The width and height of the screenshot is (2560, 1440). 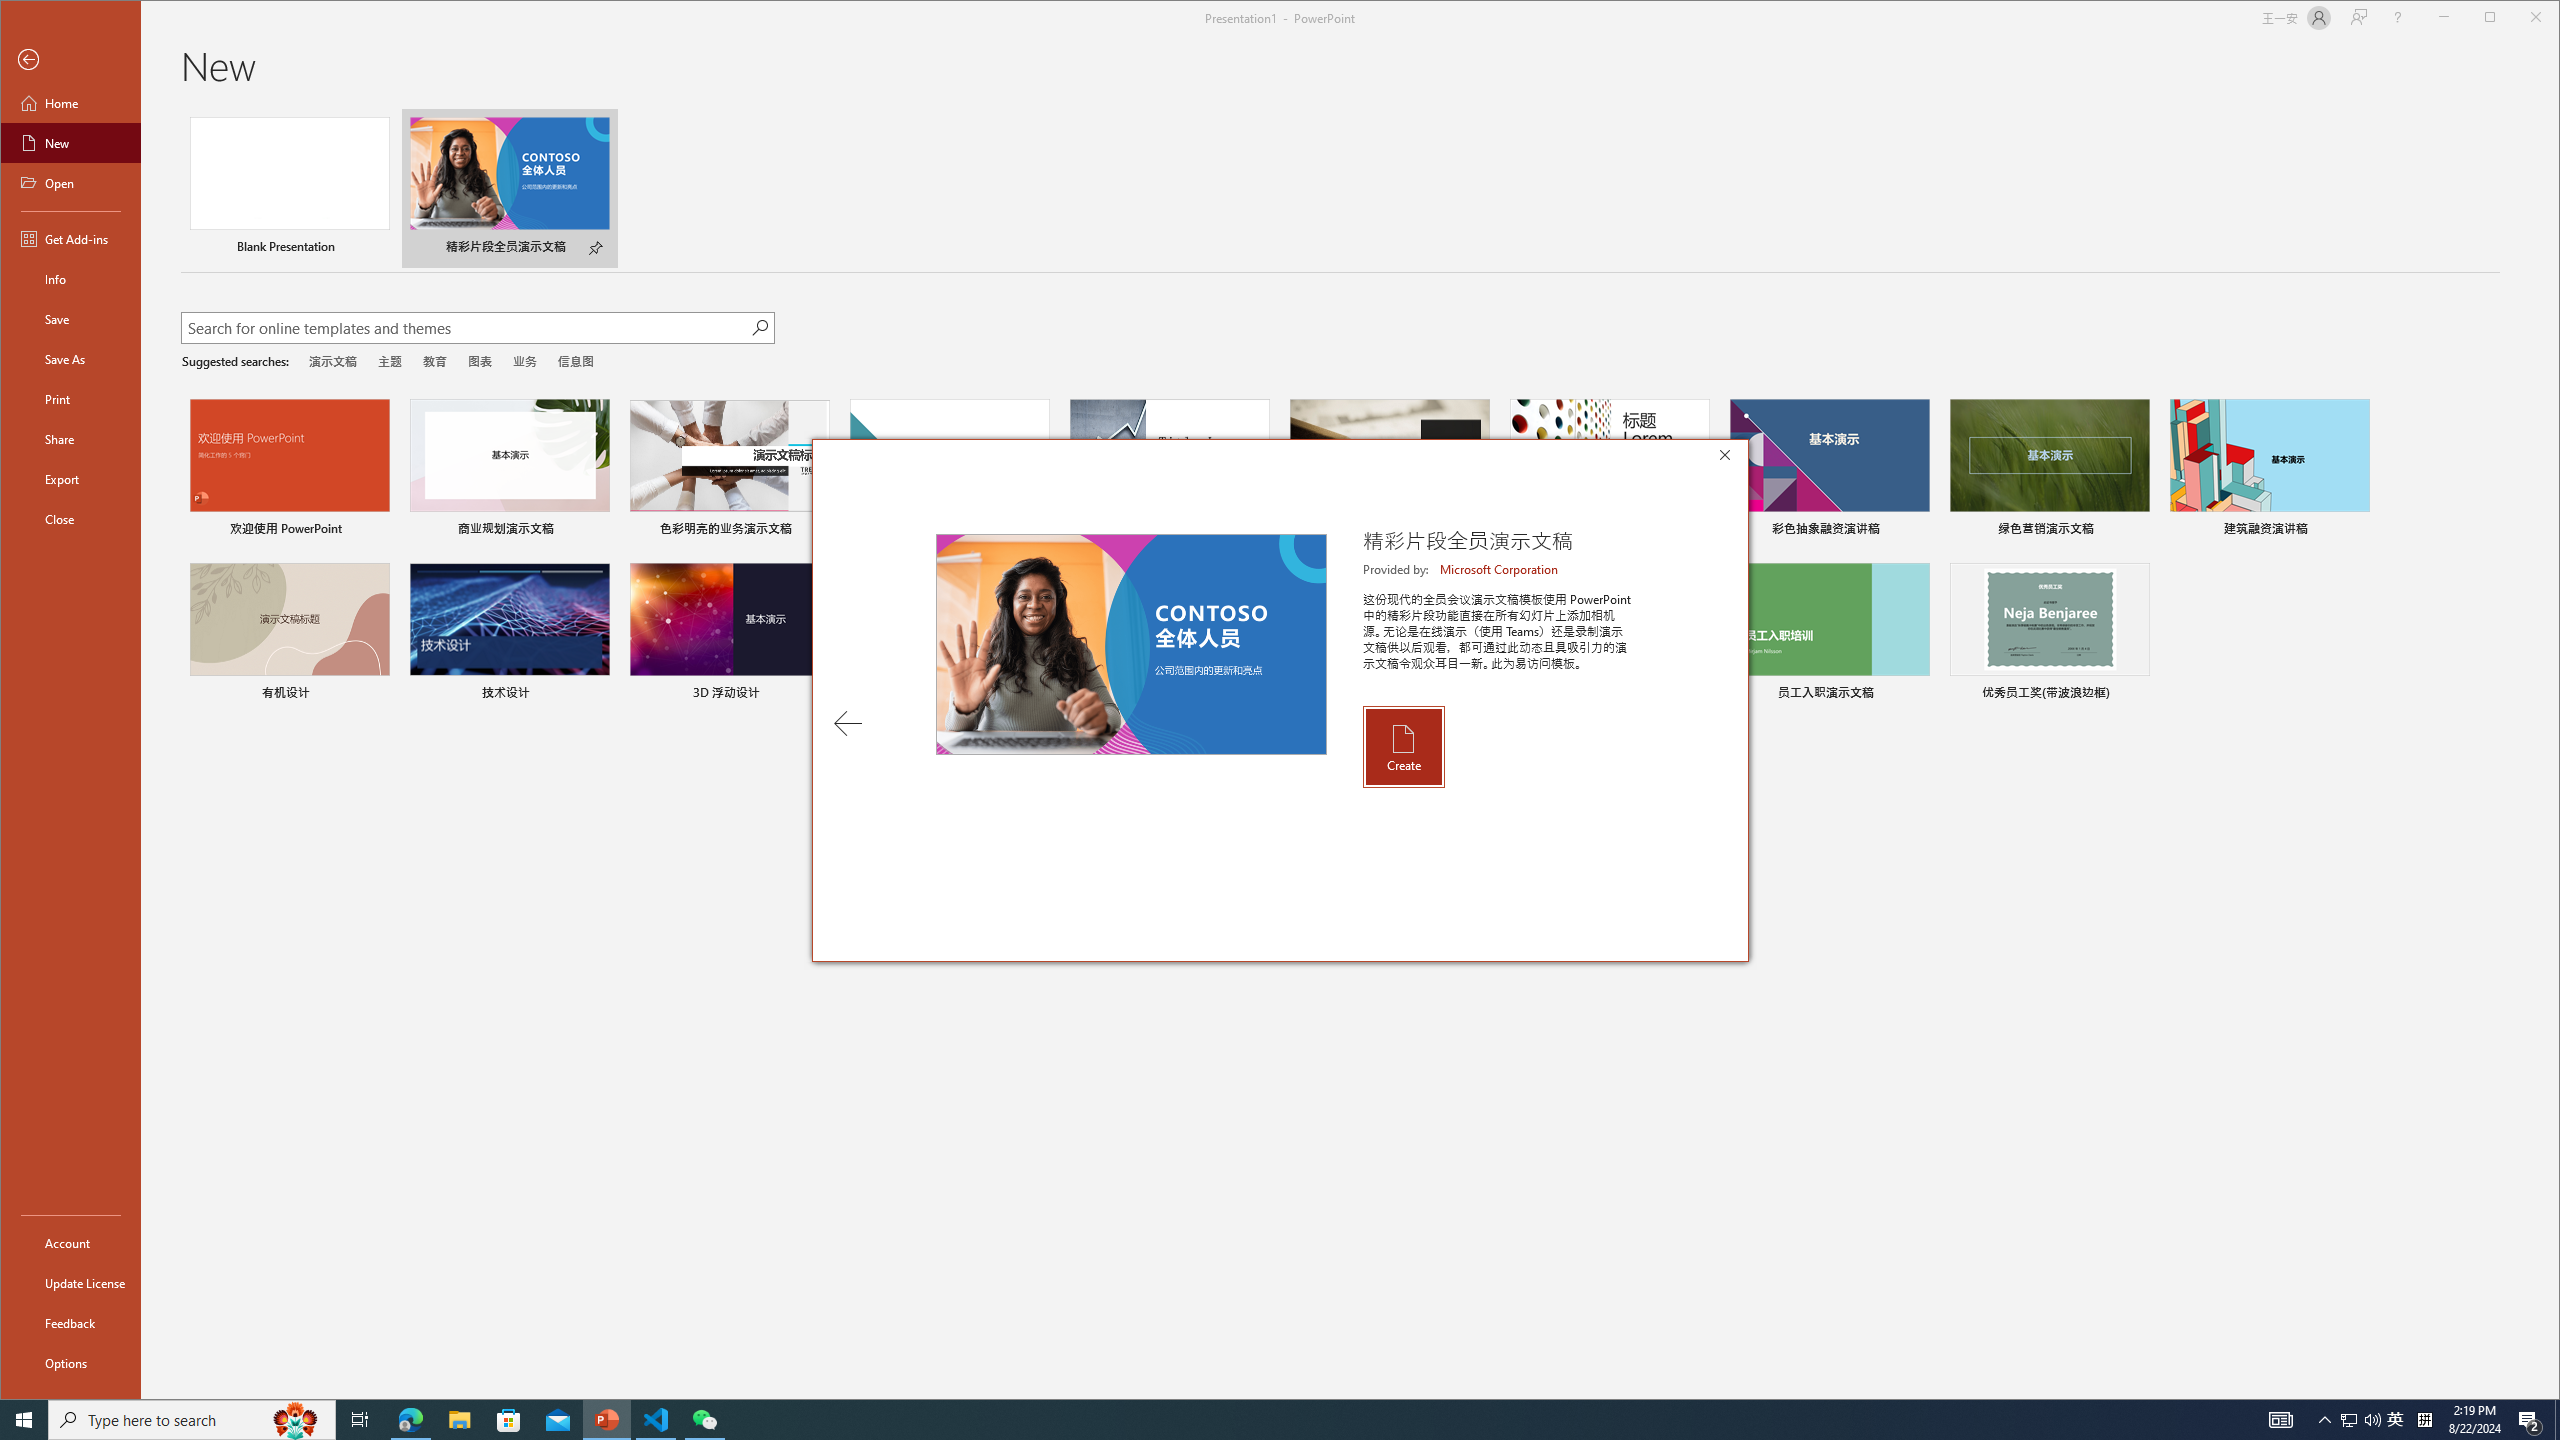 I want to click on AutomationID: 4105, so click(x=2280, y=1420).